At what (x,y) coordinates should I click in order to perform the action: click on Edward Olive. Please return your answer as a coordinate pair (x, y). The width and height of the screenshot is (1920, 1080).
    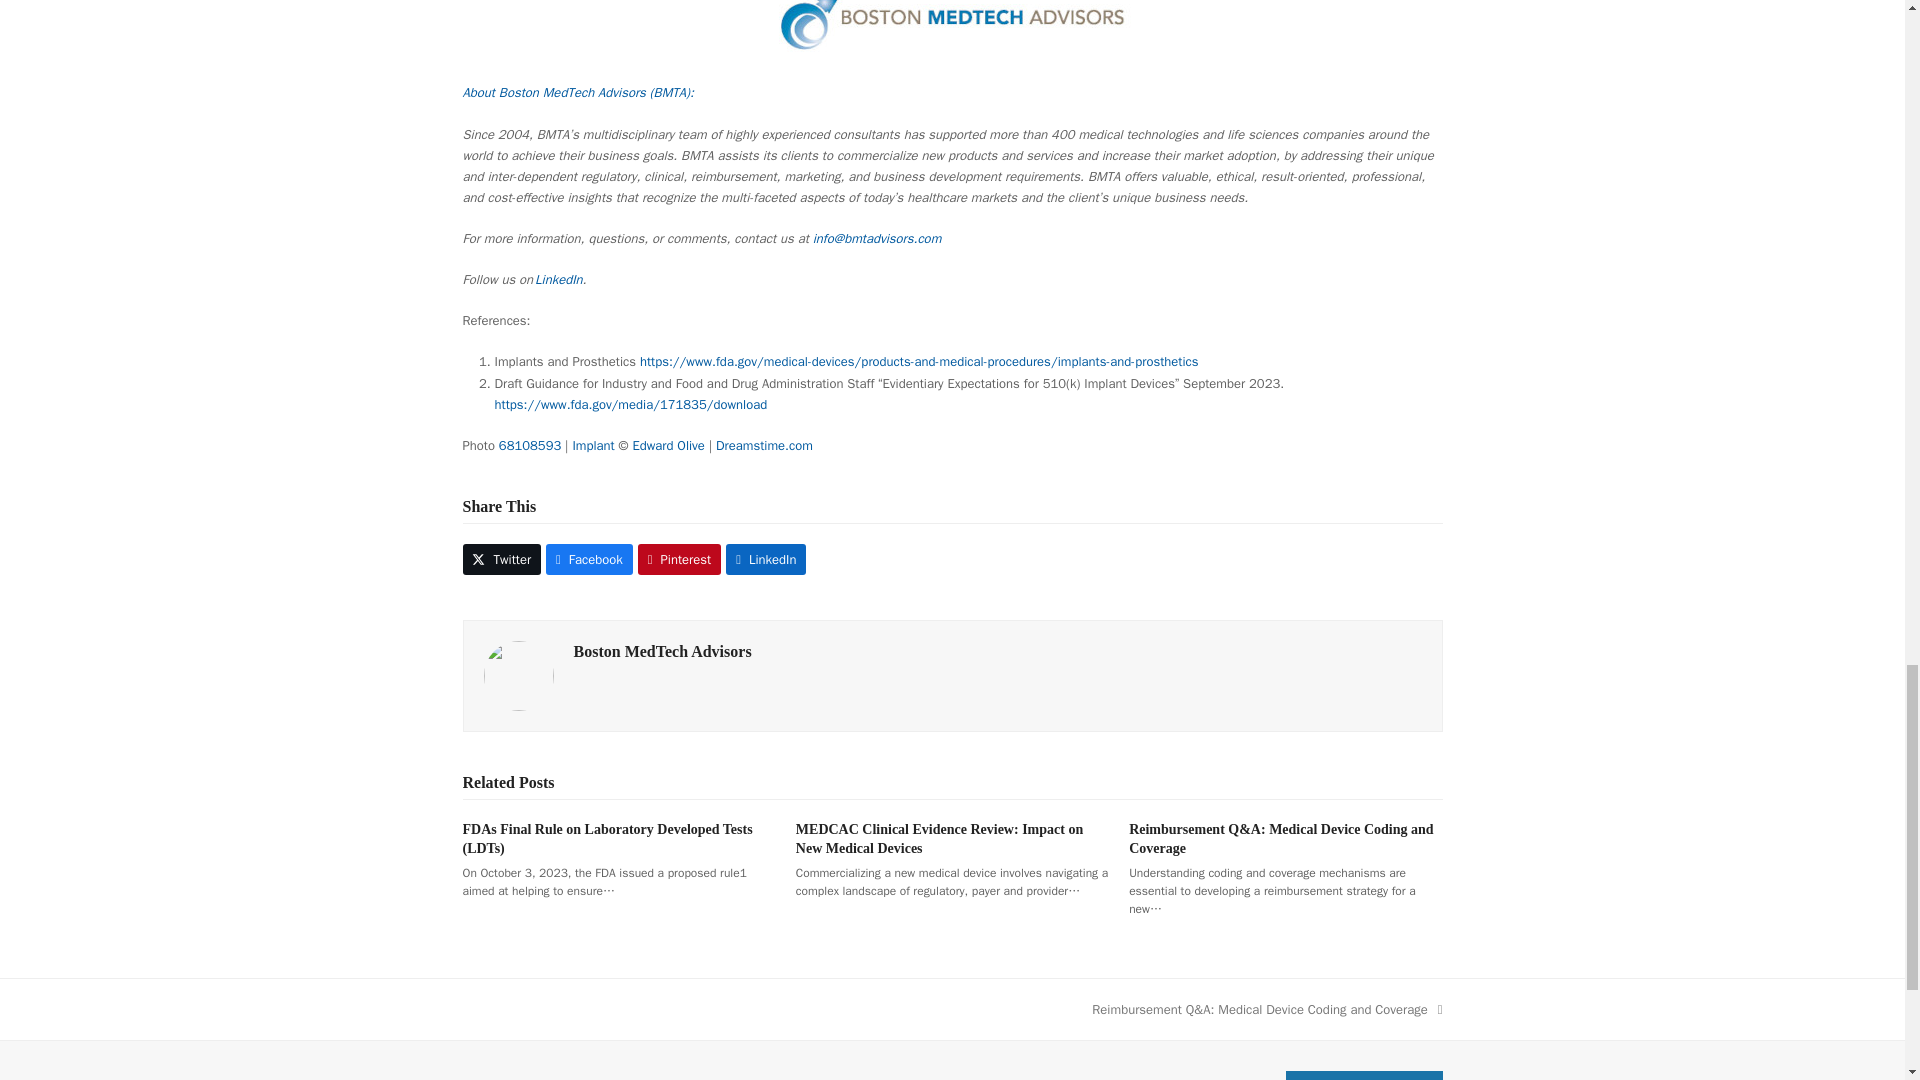
    Looking at the image, I should click on (668, 445).